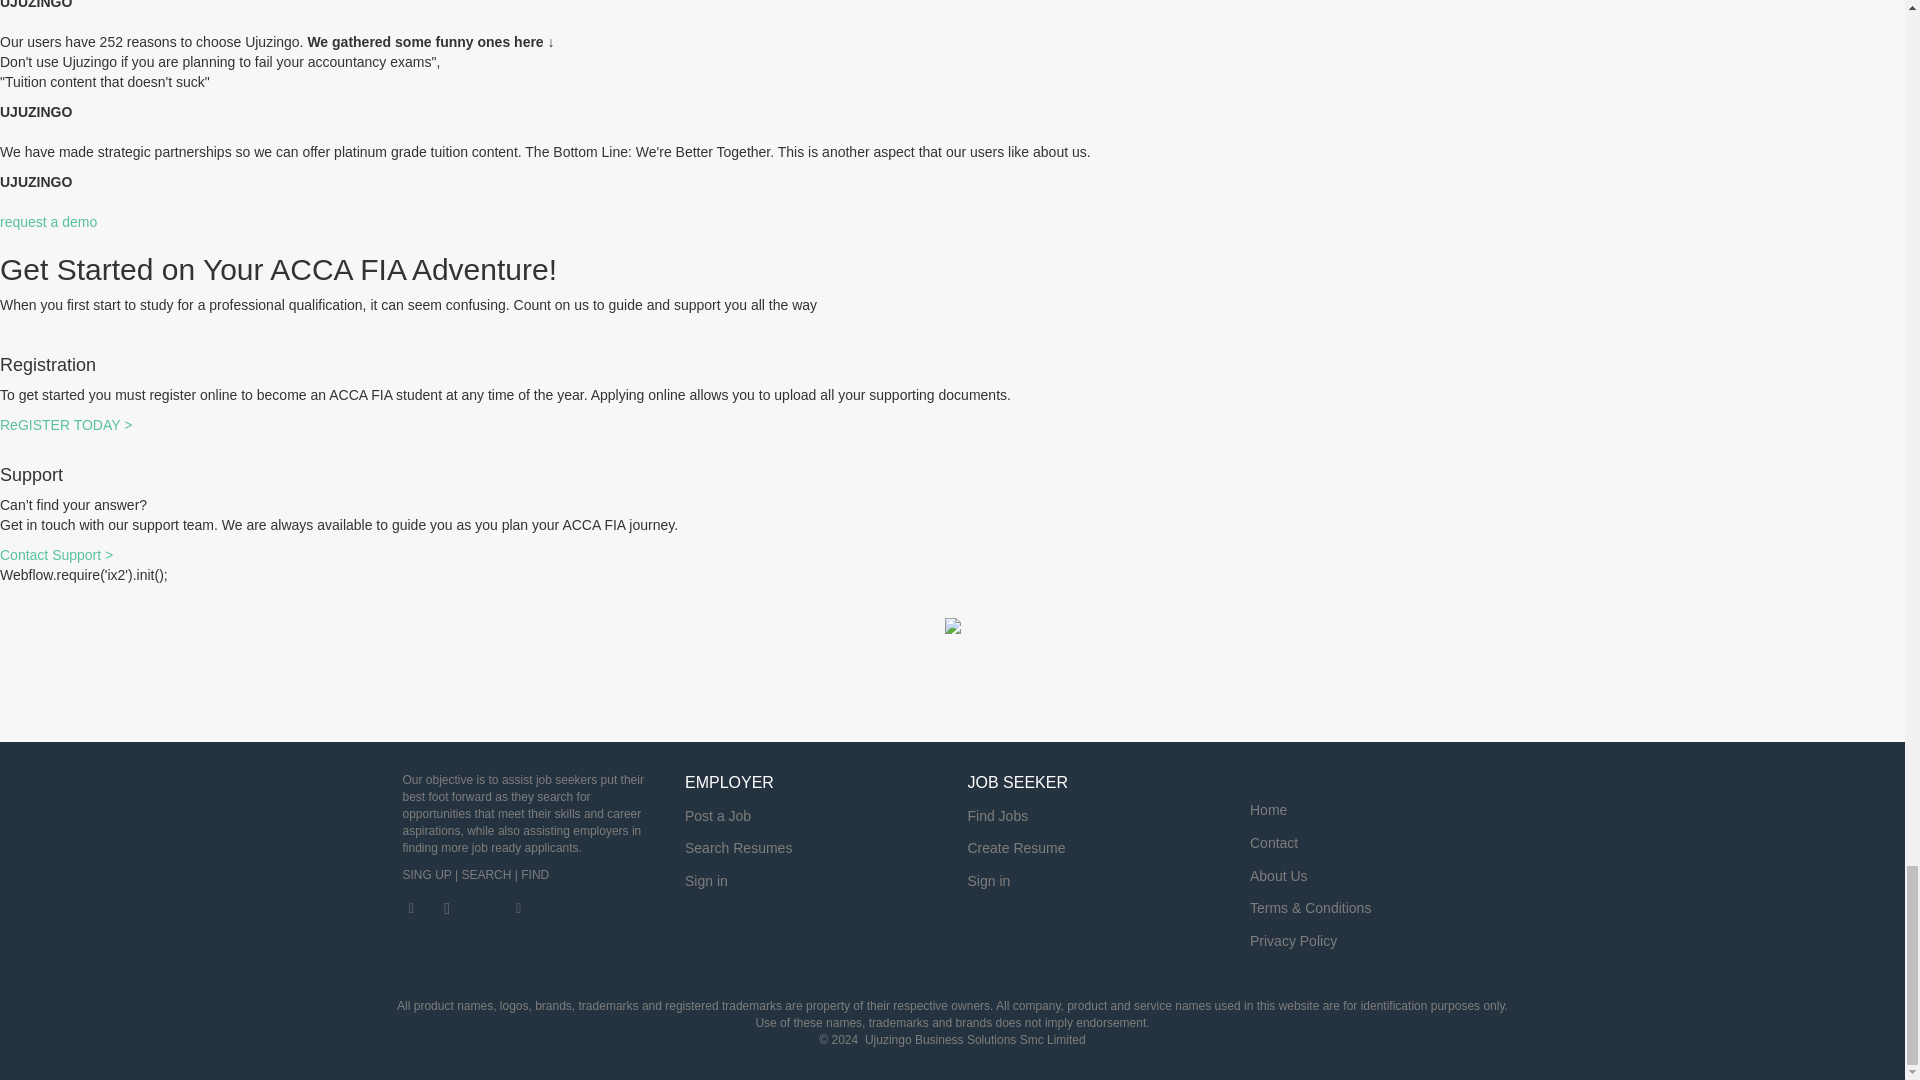 This screenshot has width=1920, height=1080. Describe the element at coordinates (48, 222) in the screenshot. I see `request a demo` at that location.